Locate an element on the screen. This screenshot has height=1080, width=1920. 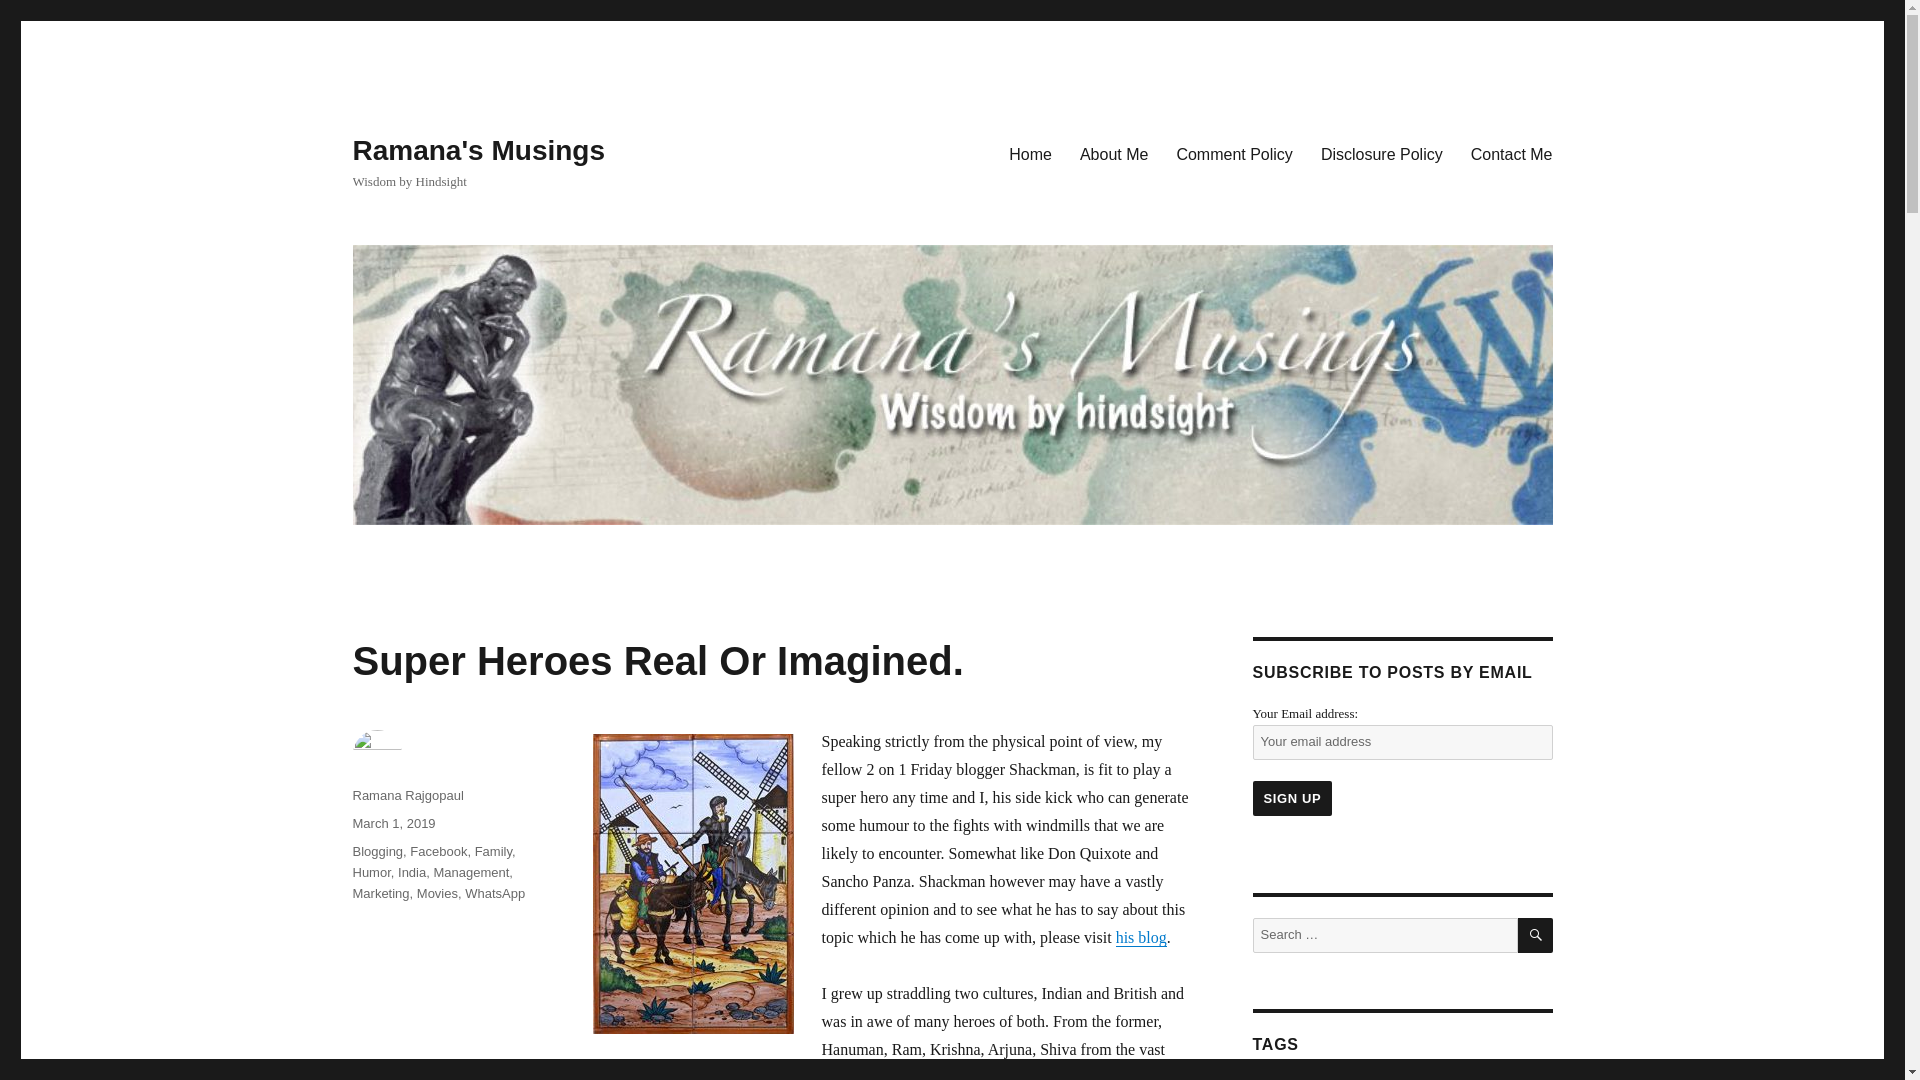
Ahmedabad is located at coordinates (1344, 1078).